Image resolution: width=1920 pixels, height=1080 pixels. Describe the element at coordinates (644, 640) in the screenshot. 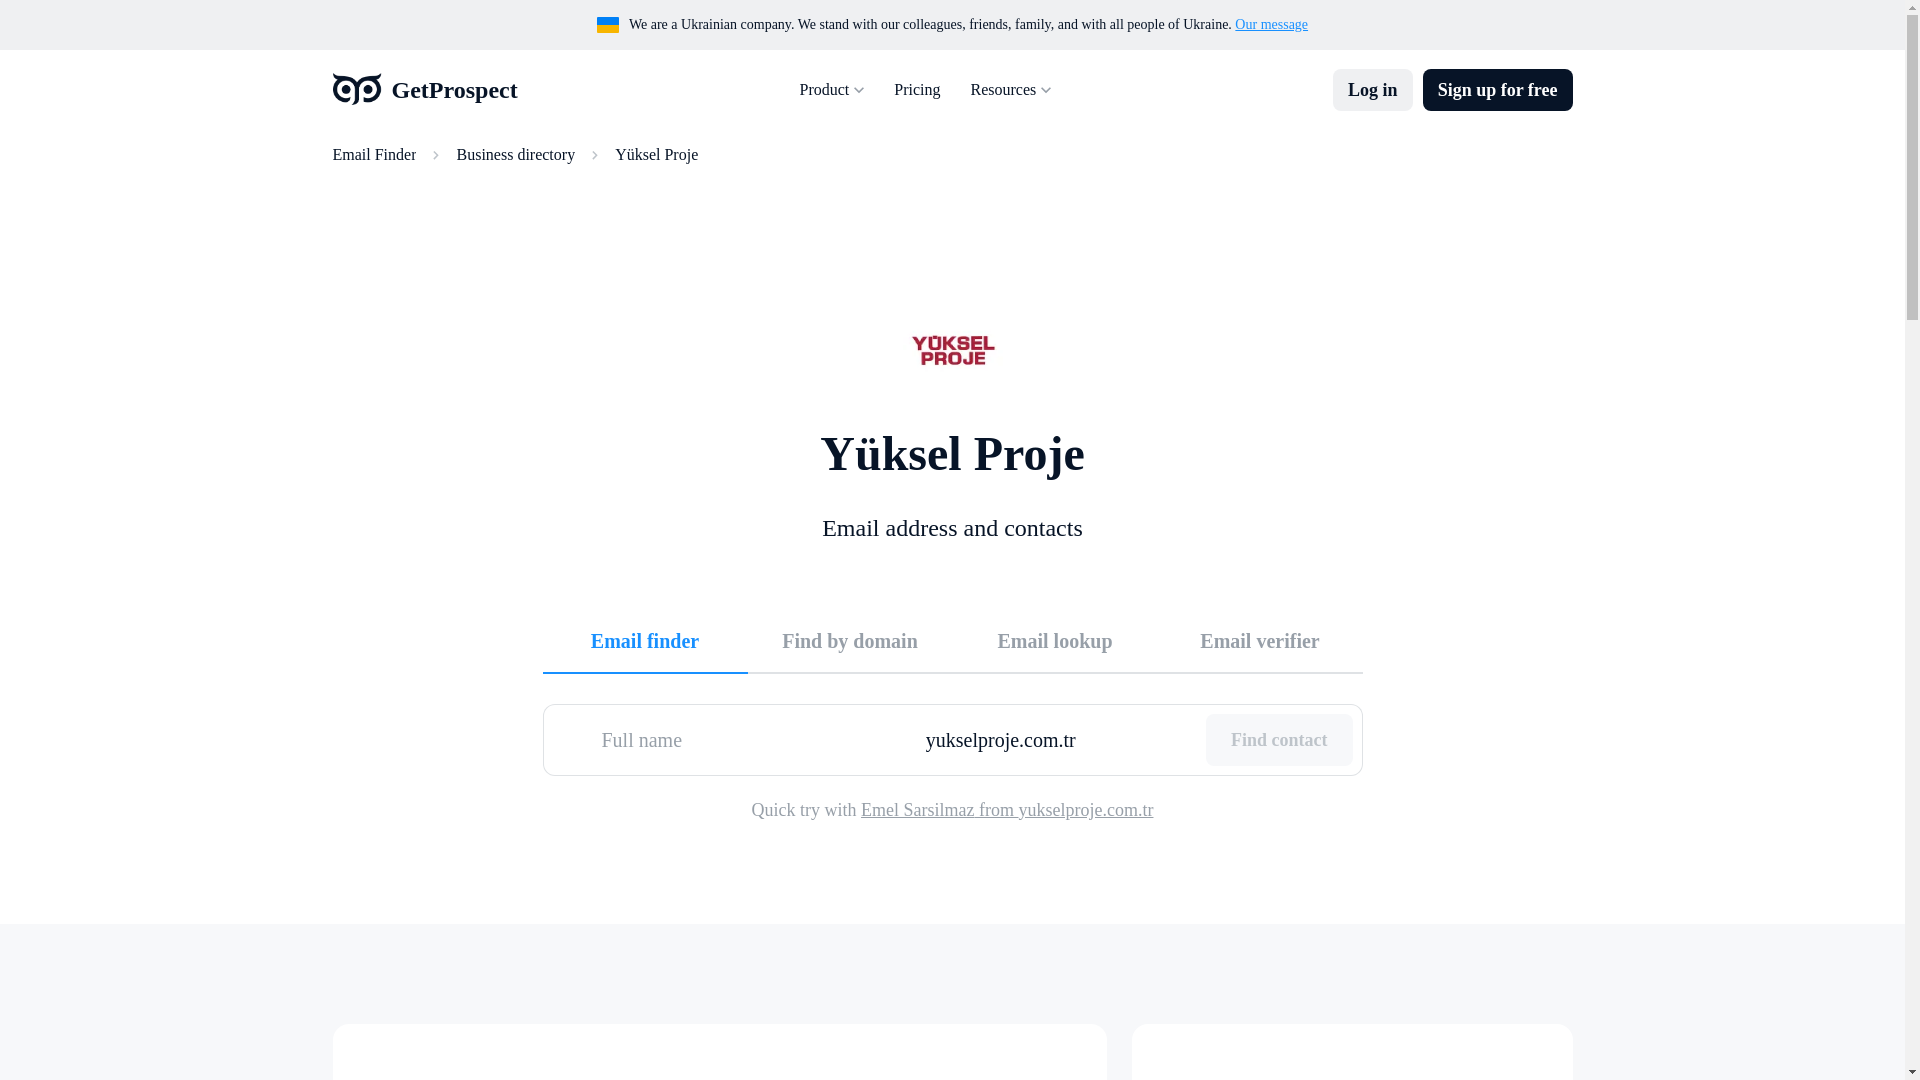

I see `Email finder` at that location.